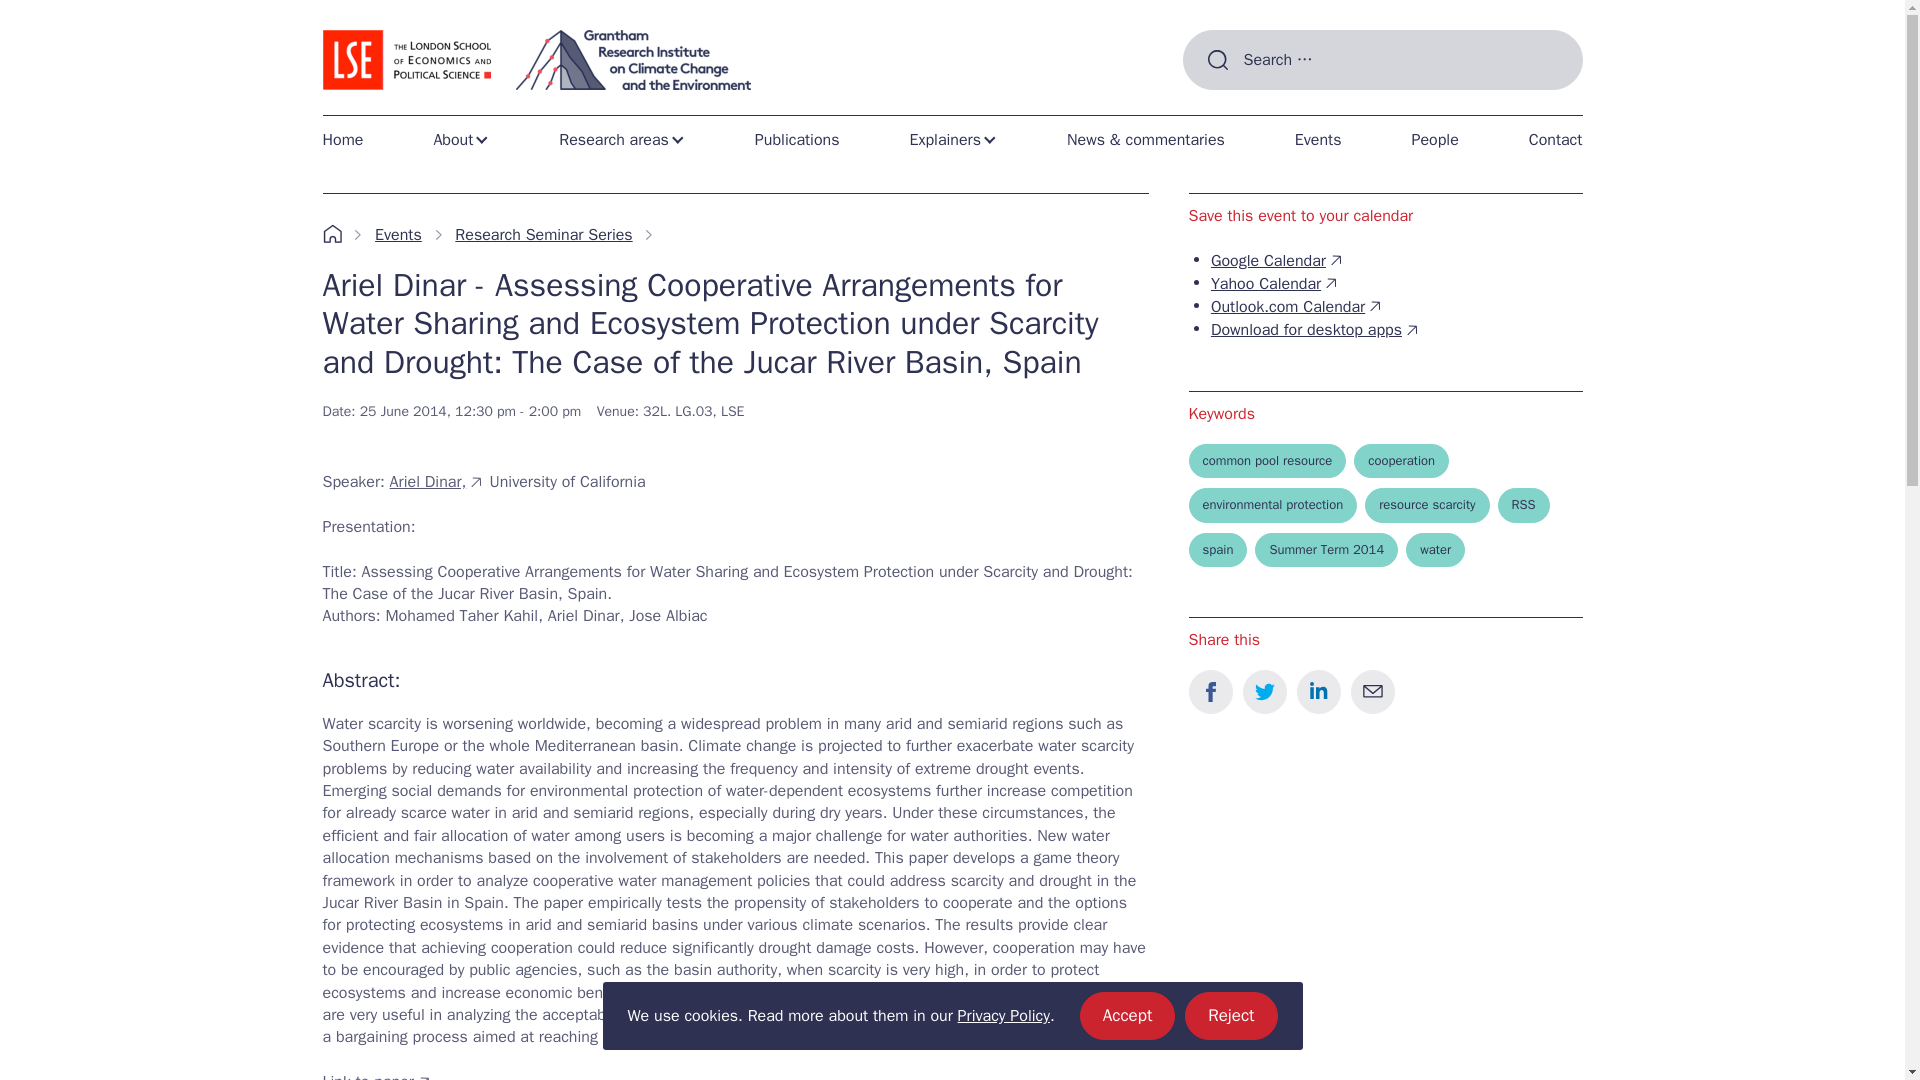  Describe the element at coordinates (1216, 106) in the screenshot. I see `Research areas` at that location.